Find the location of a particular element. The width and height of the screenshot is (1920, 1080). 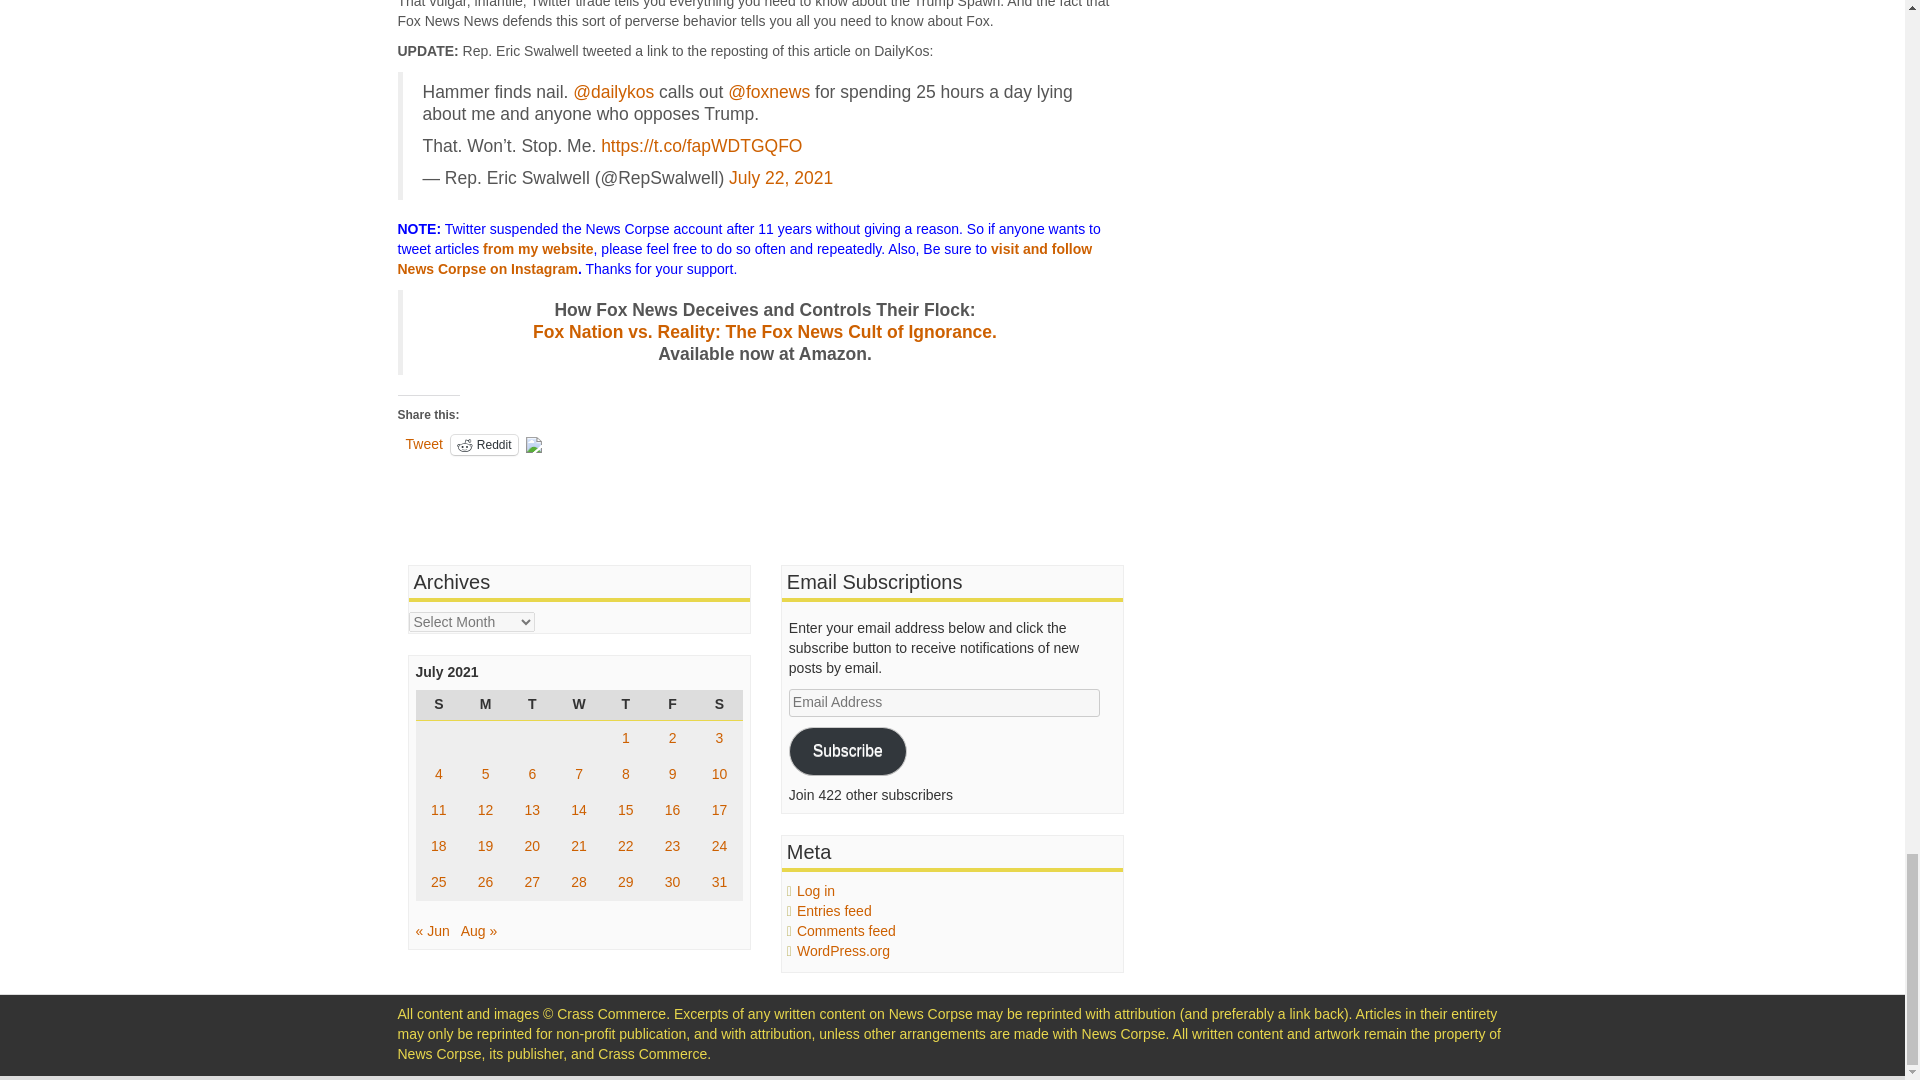

Sunday is located at coordinates (439, 705).